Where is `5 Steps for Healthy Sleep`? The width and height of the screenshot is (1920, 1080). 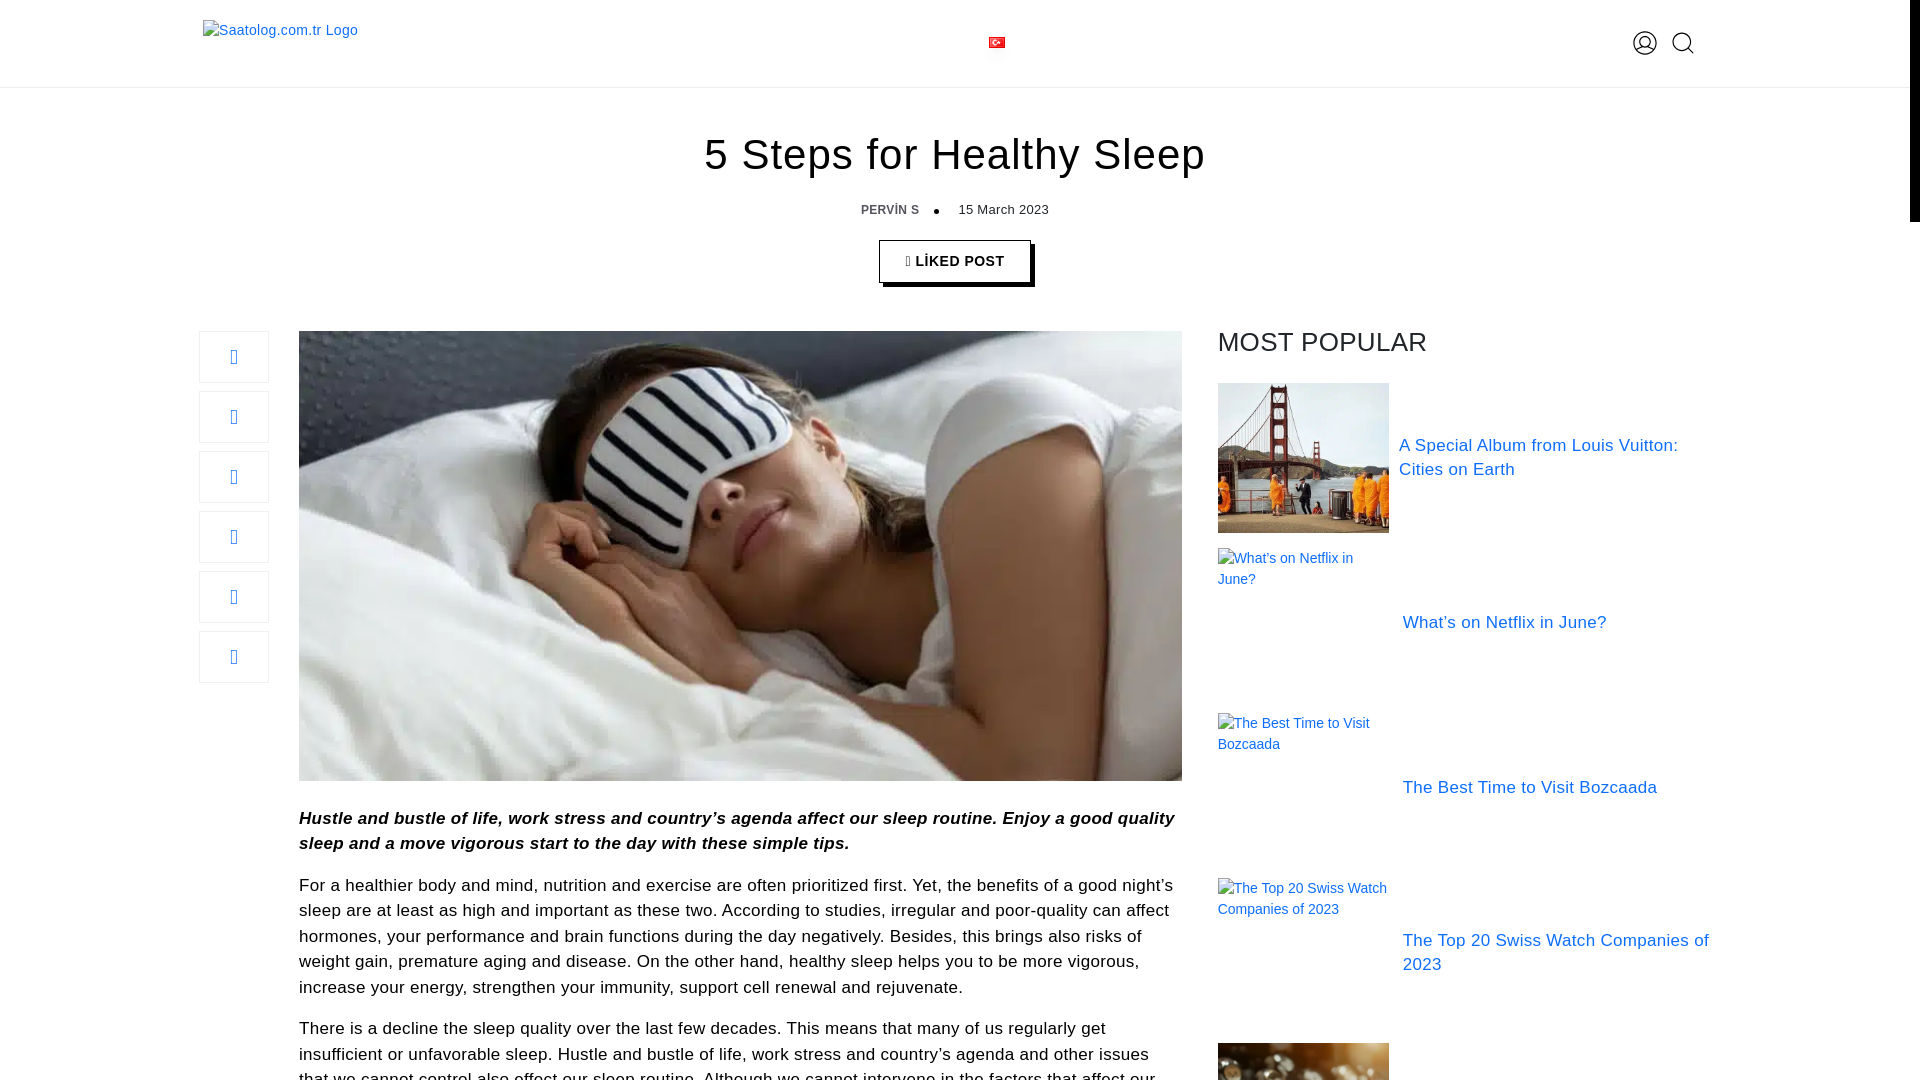
5 Steps for Healthy Sleep is located at coordinates (234, 656).